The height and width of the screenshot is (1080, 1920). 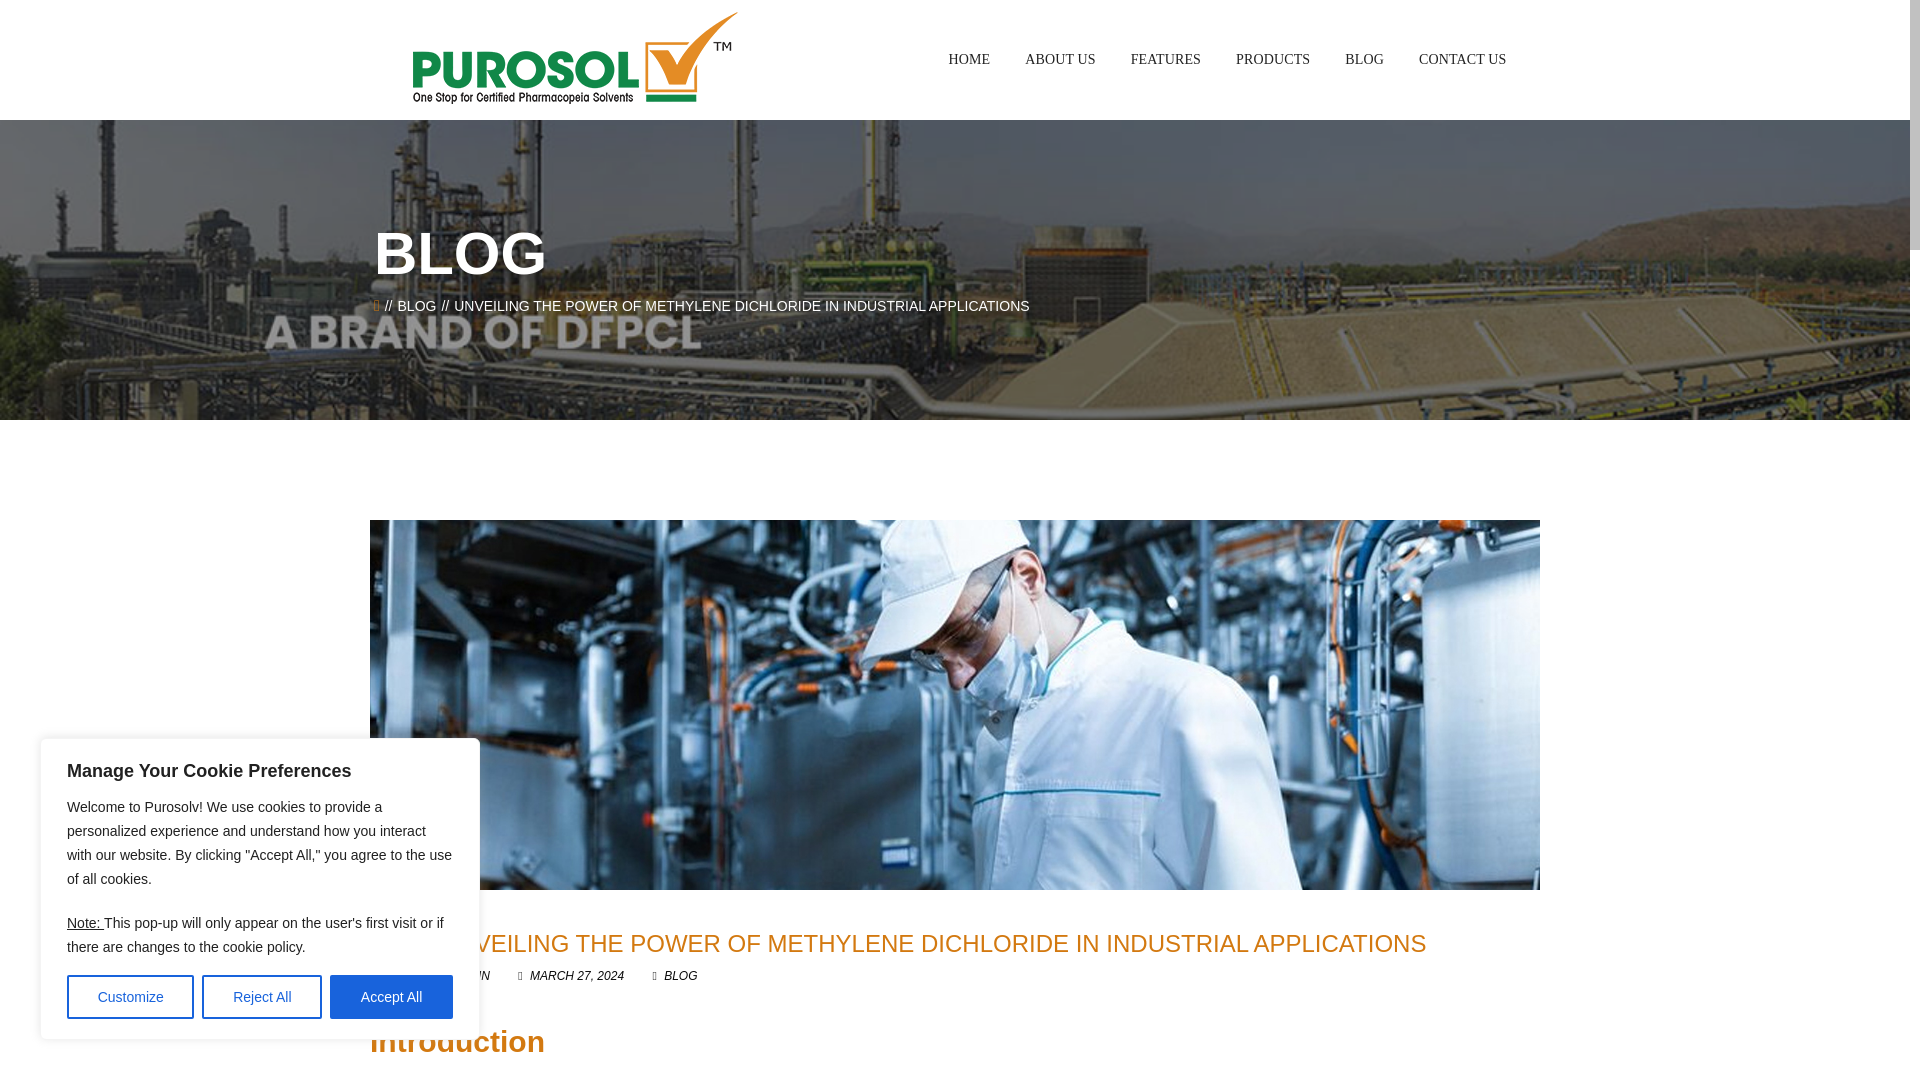 What do you see at coordinates (417, 306) in the screenshot?
I see `BLOG` at bounding box center [417, 306].